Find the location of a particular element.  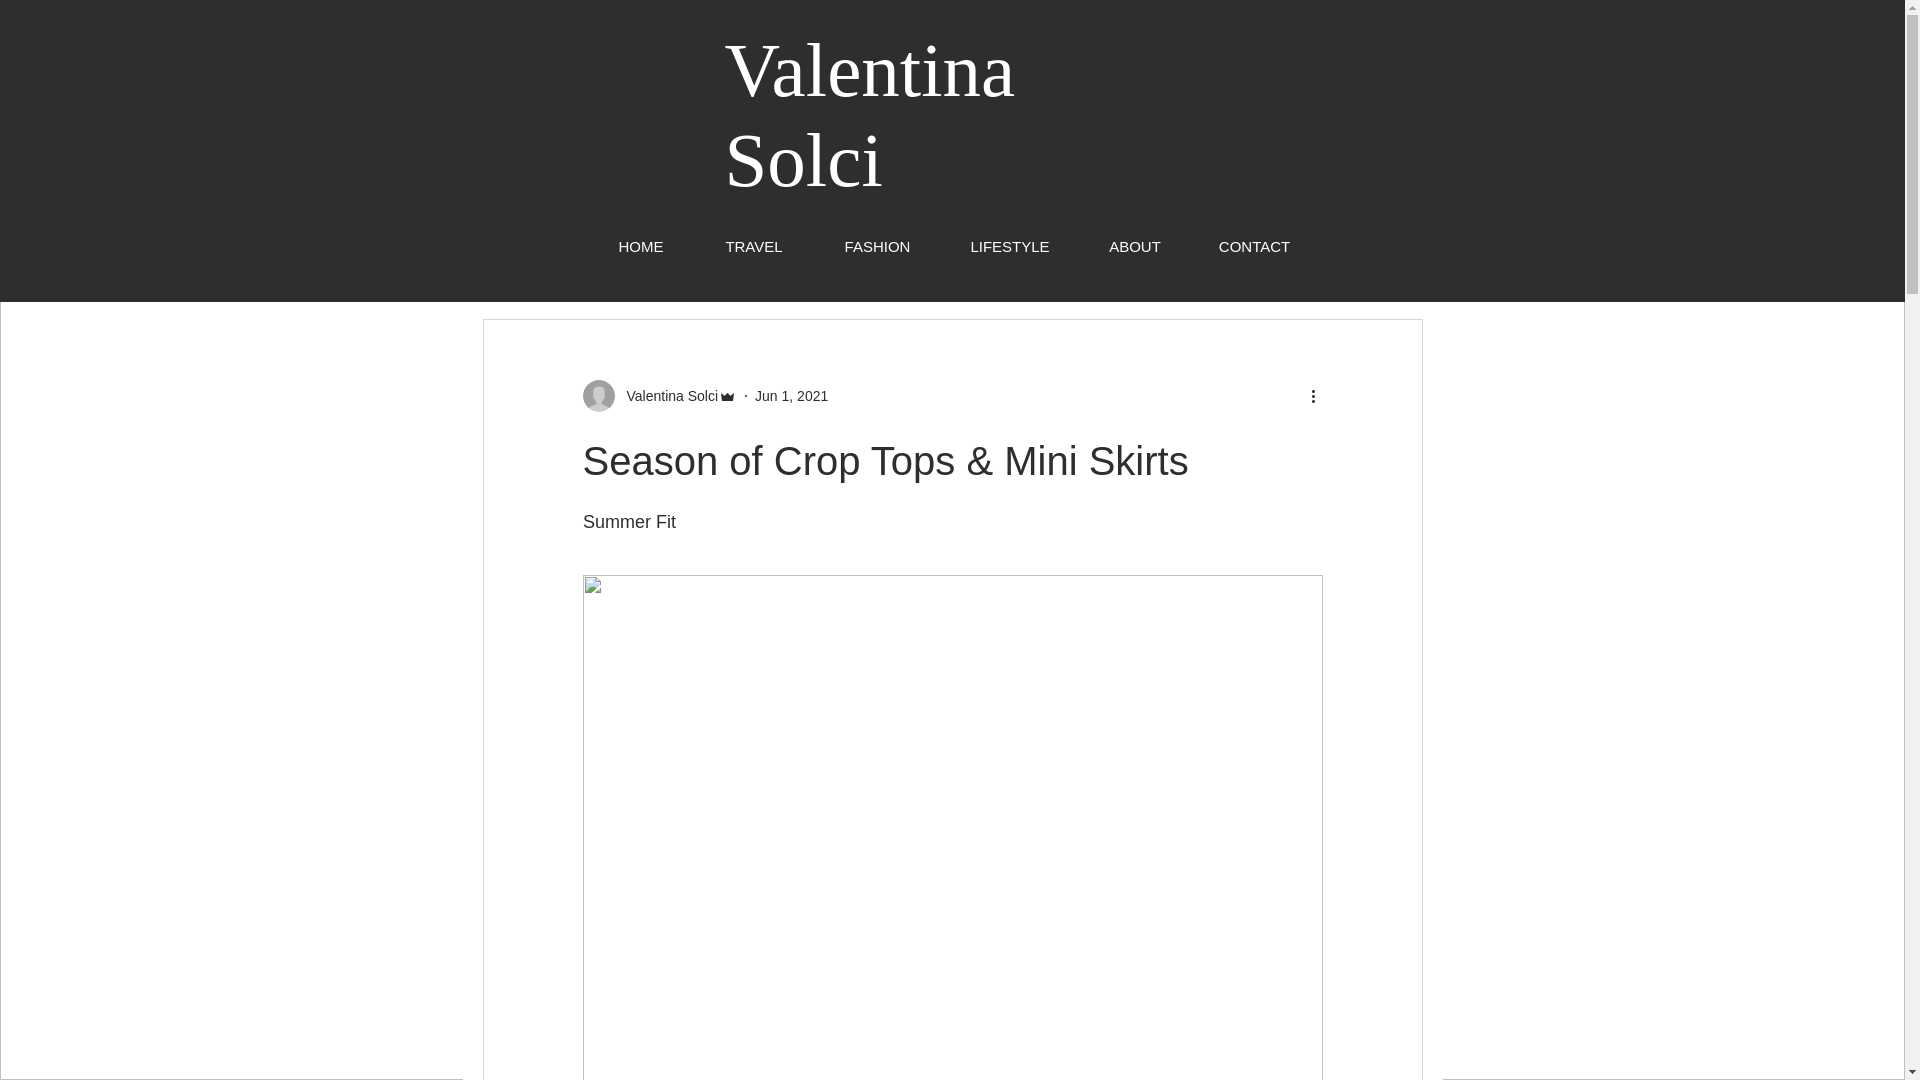

New York City is located at coordinates (920, 260).